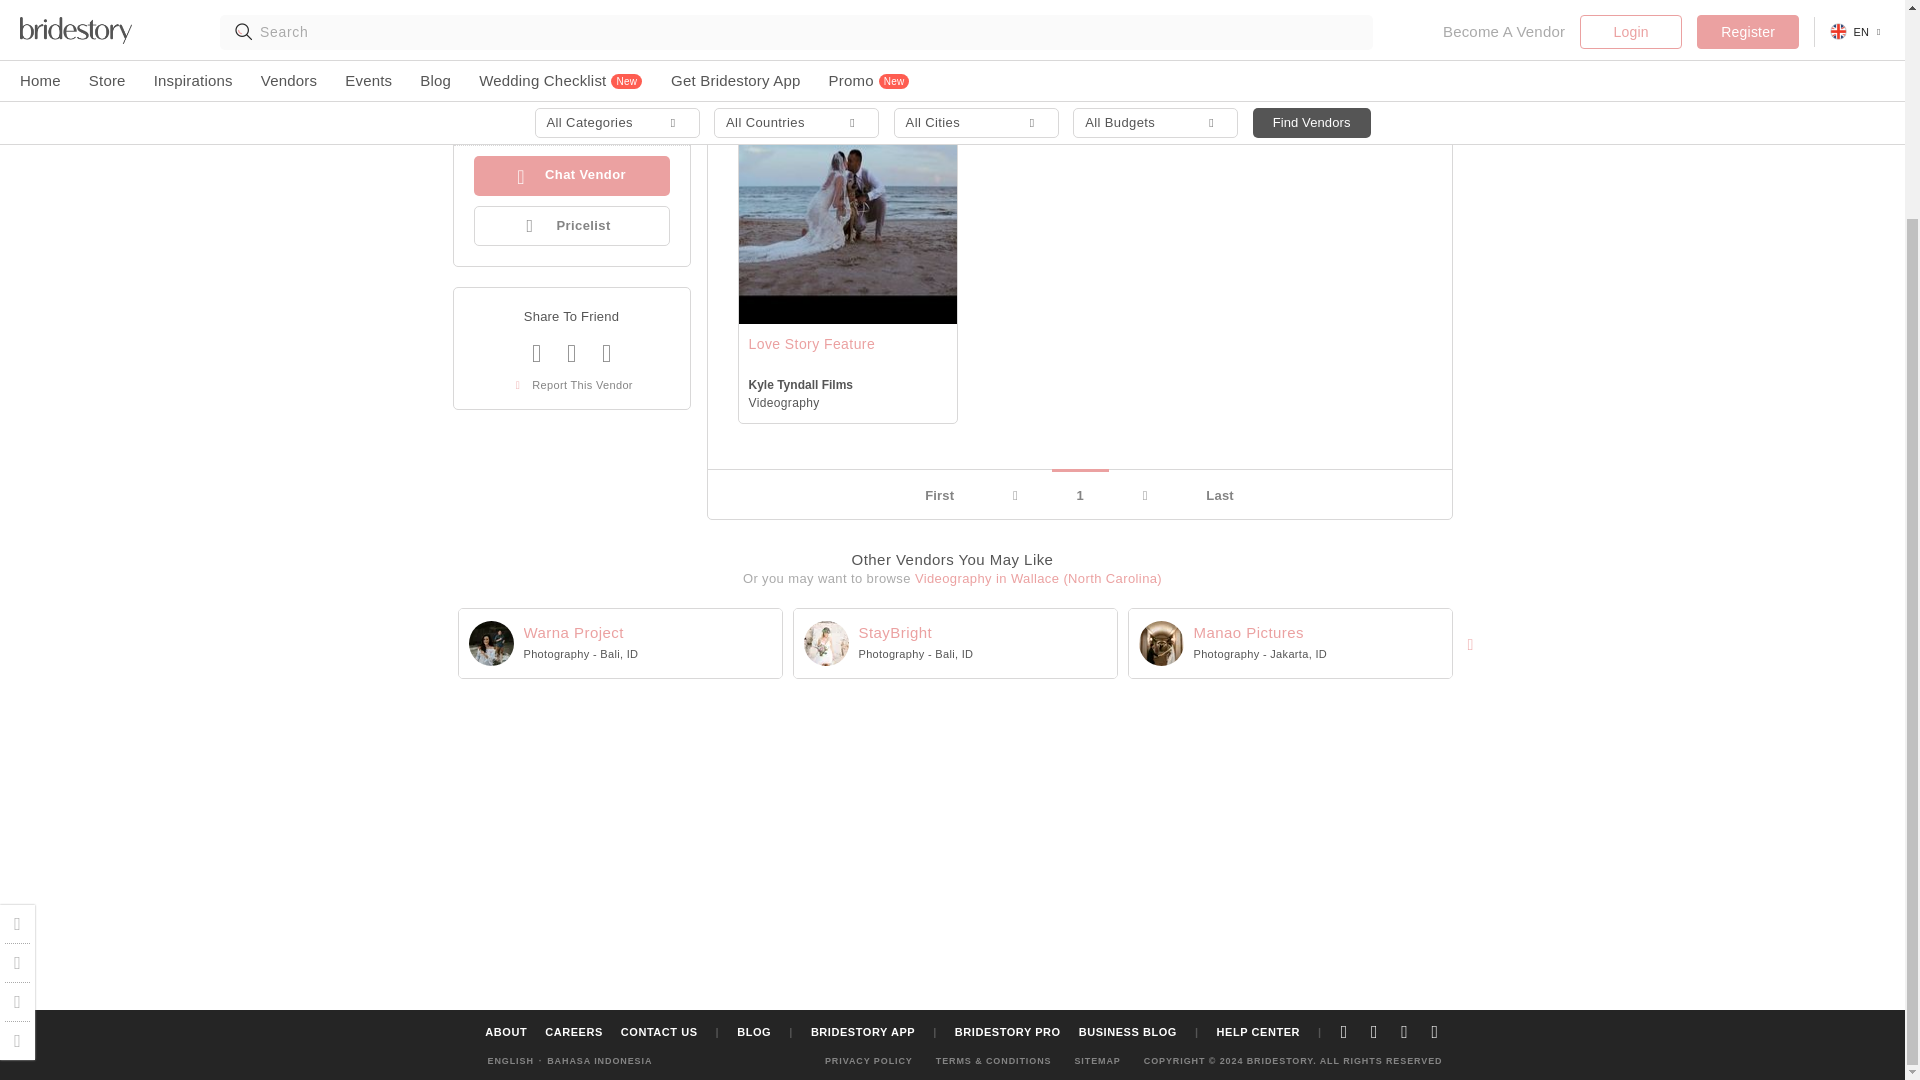 Image resolution: width=1920 pixels, height=1080 pixels. What do you see at coordinates (940, 494) in the screenshot?
I see `First` at bounding box center [940, 494].